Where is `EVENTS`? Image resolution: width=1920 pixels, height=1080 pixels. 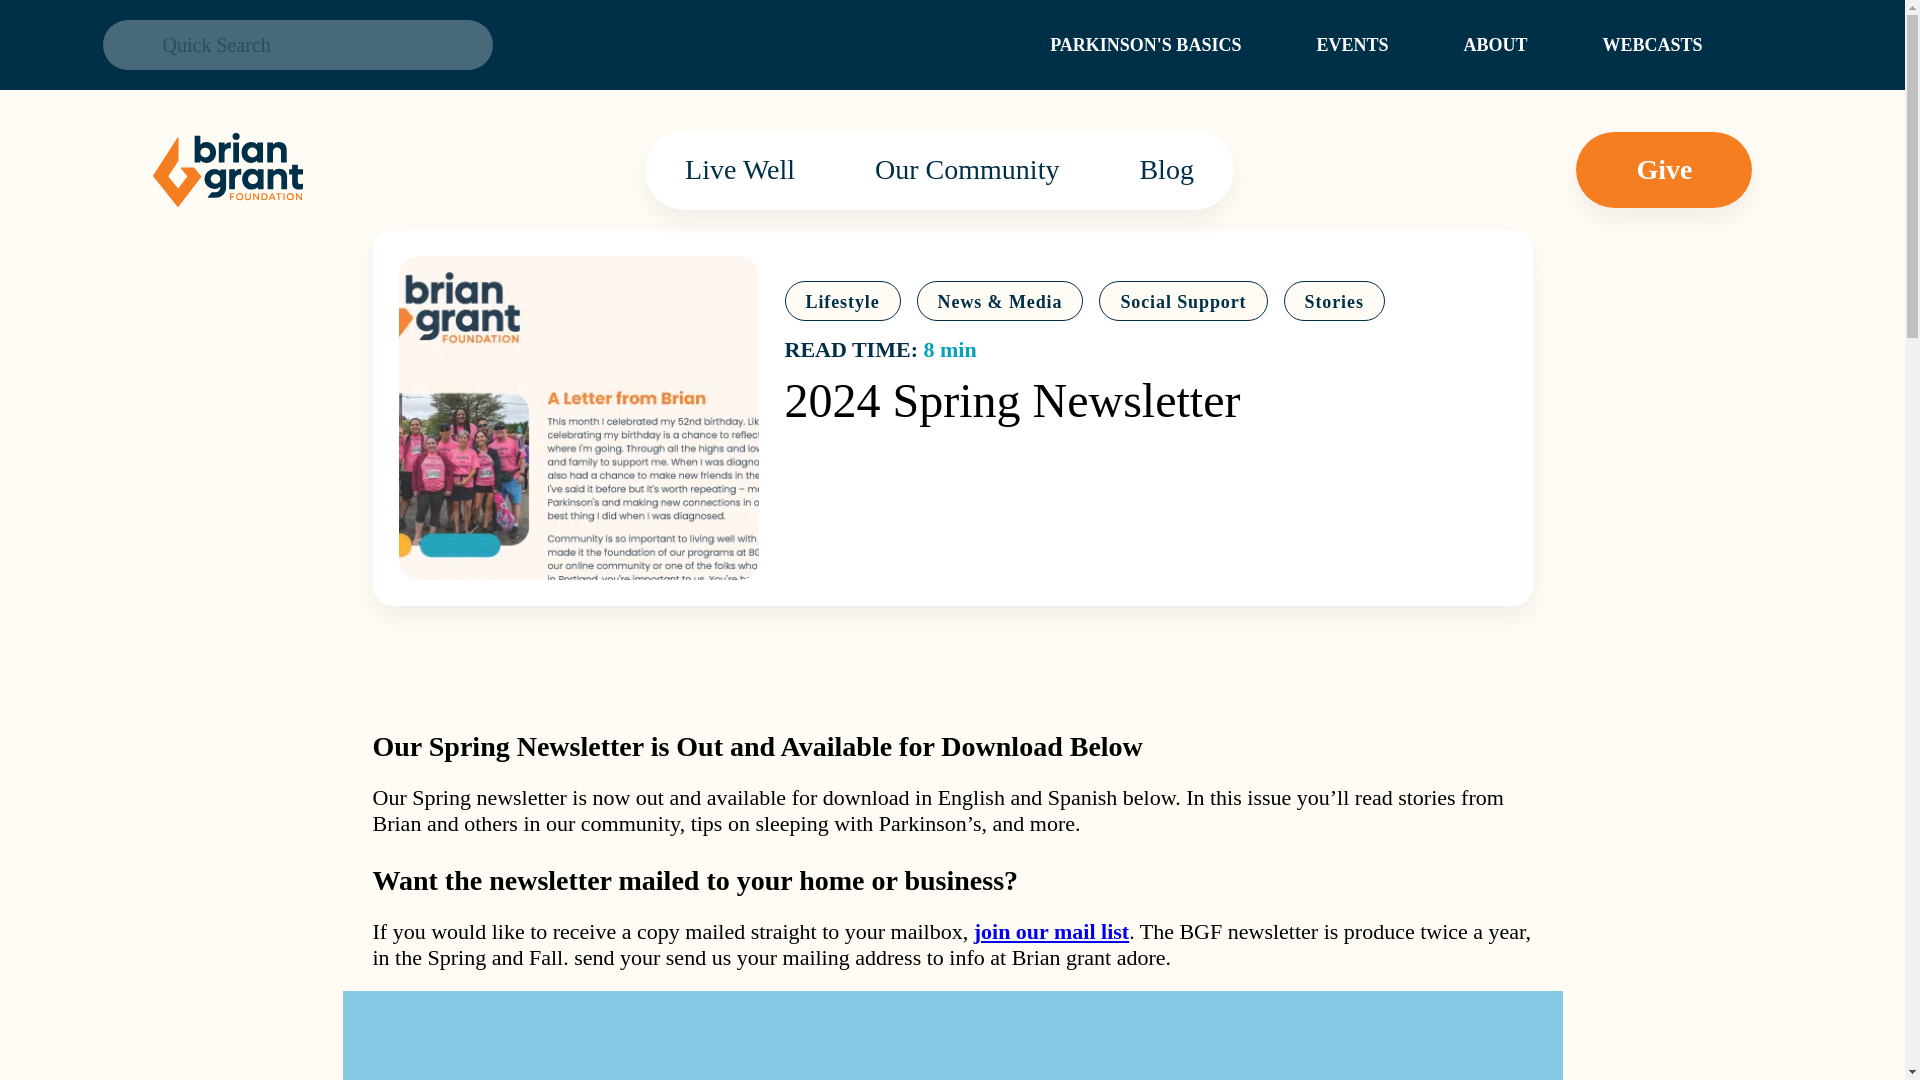
EVENTS is located at coordinates (1352, 44).